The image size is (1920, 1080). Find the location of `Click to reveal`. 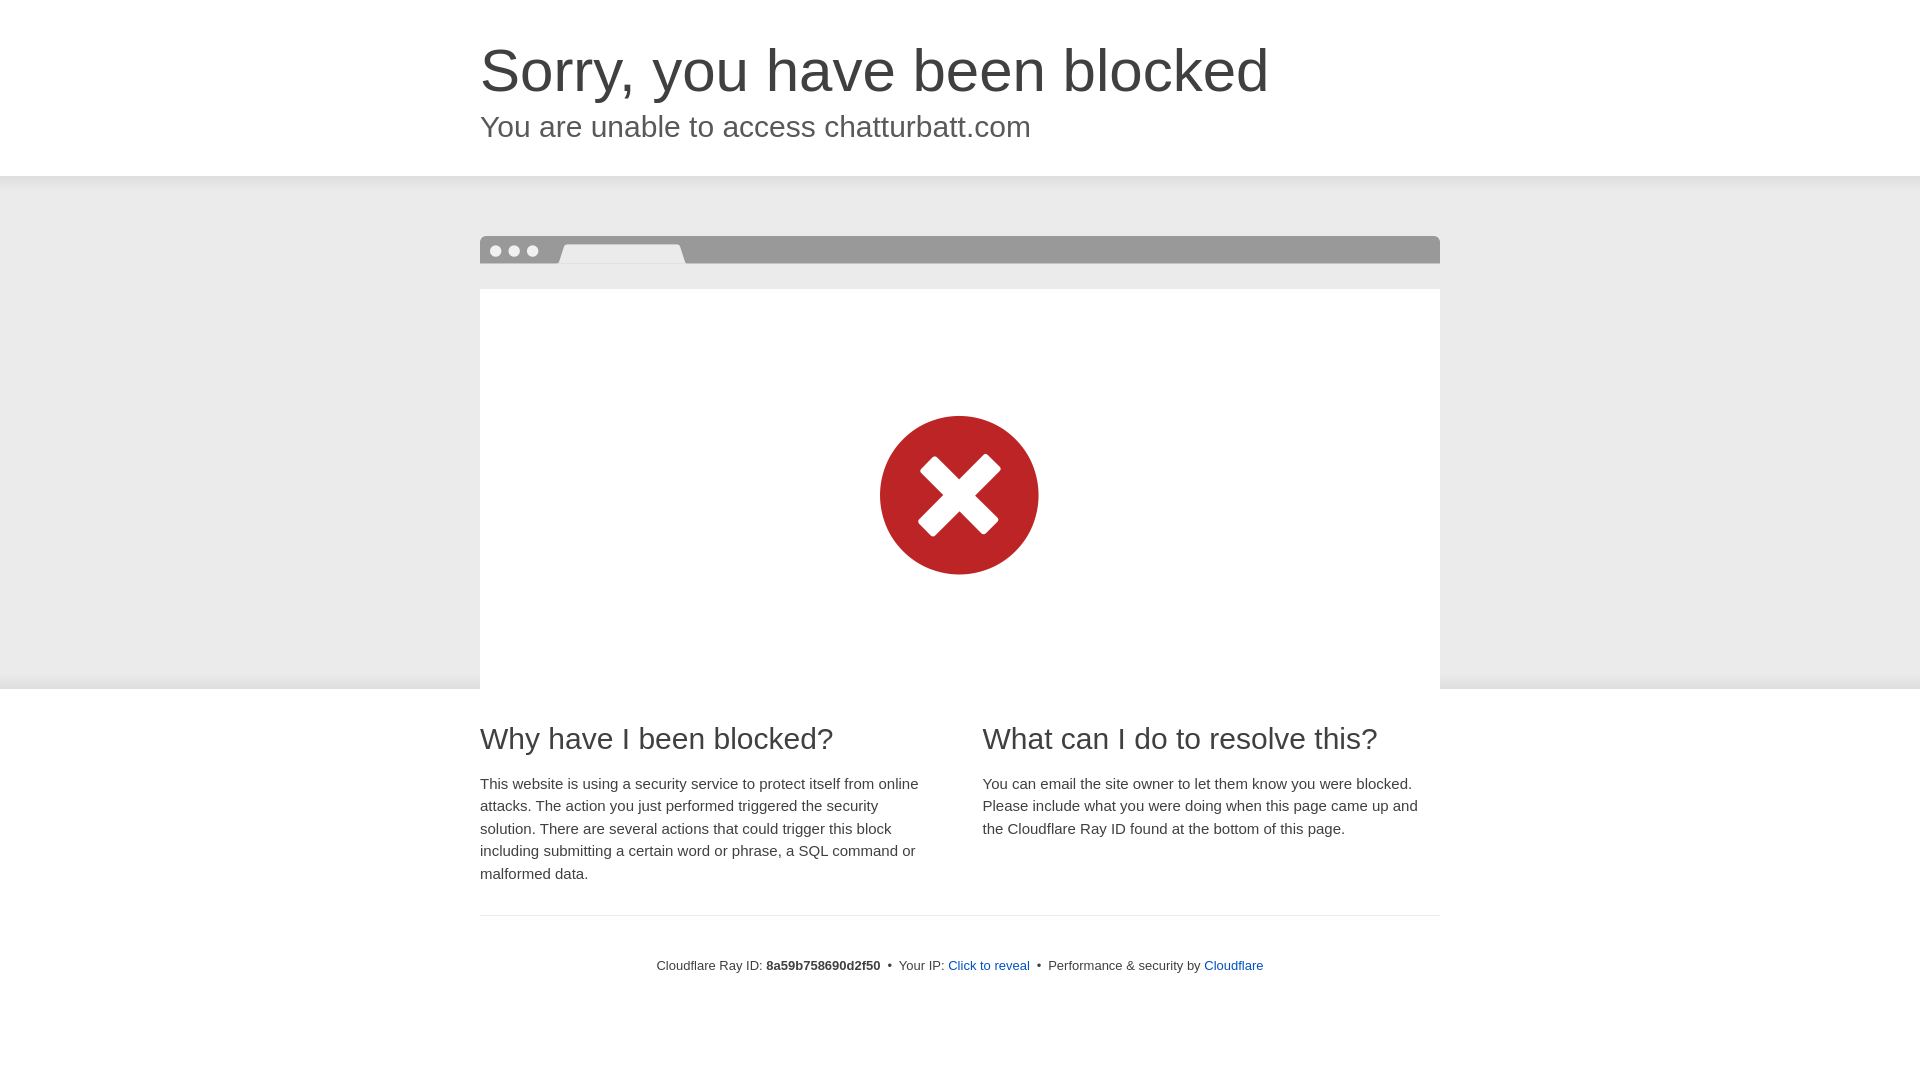

Click to reveal is located at coordinates (988, 966).